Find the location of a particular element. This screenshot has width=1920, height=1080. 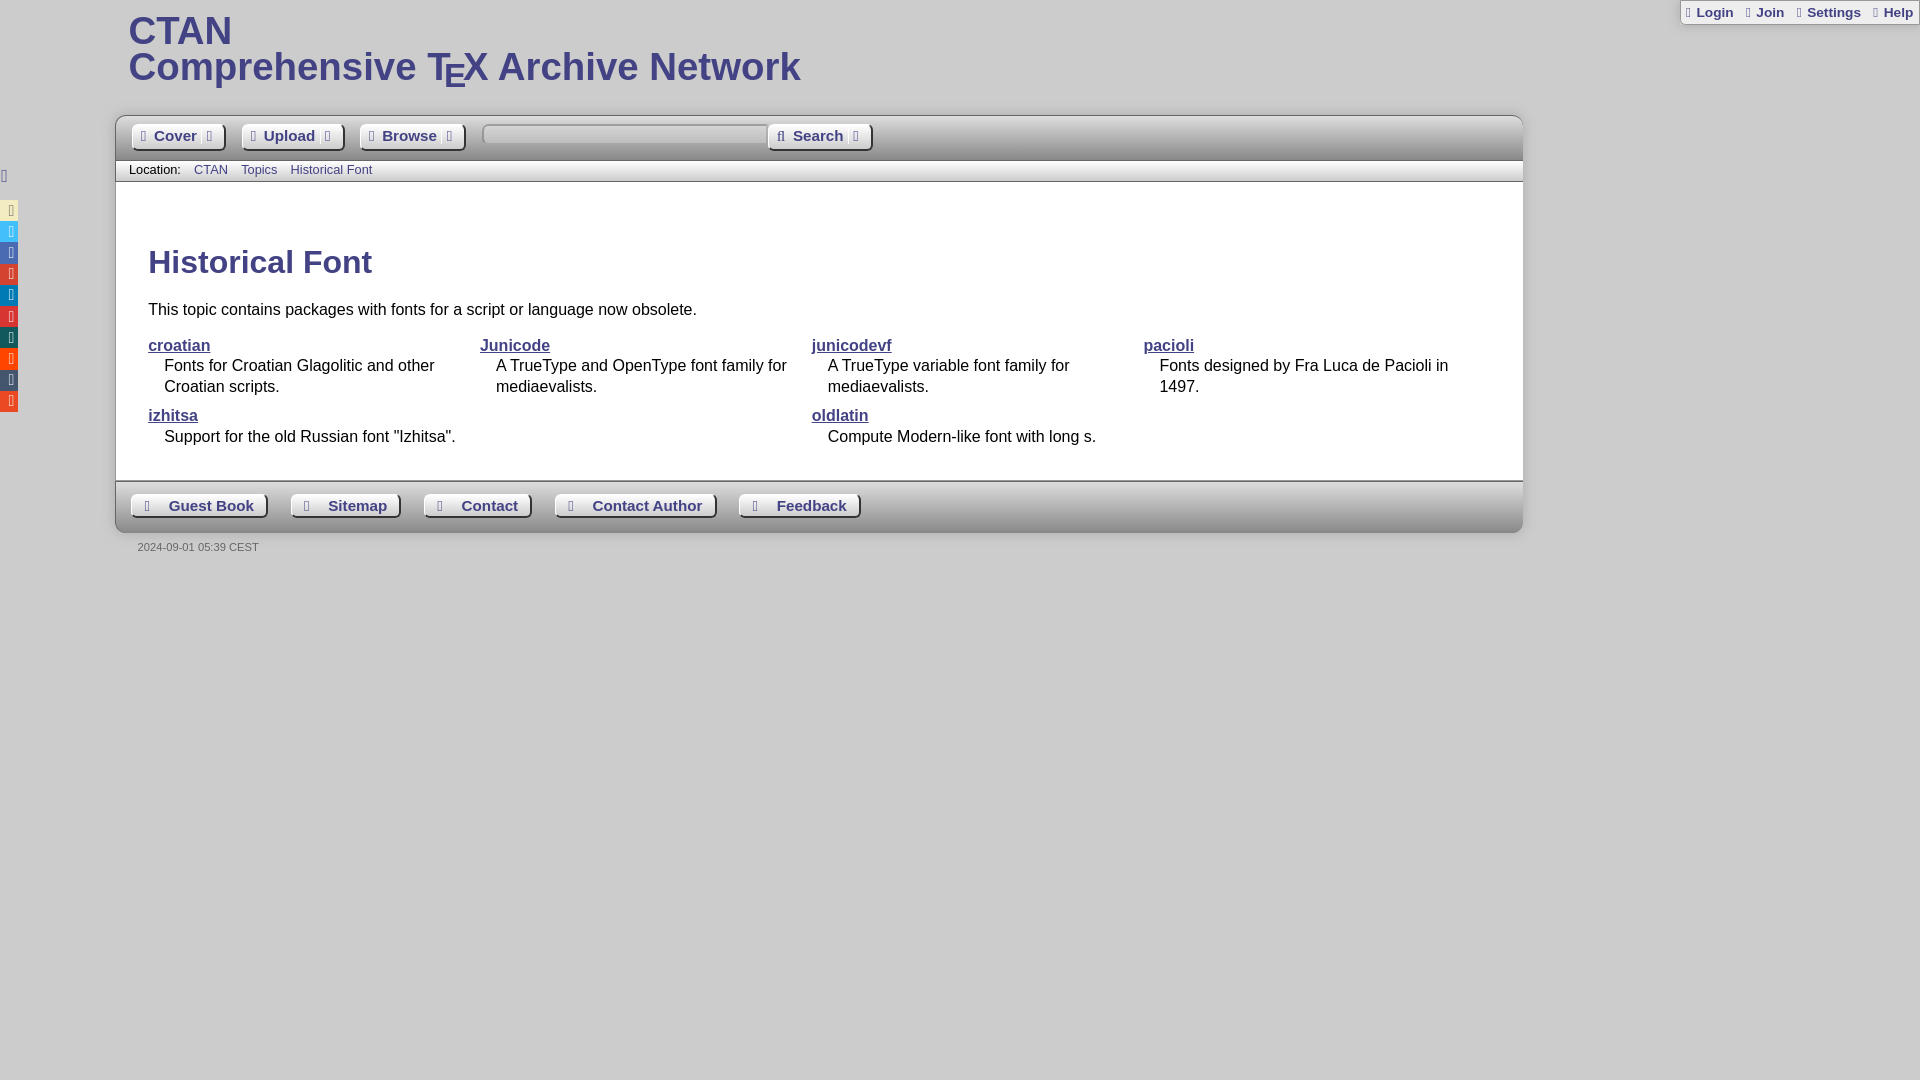

Cover is located at coordinates (179, 138).